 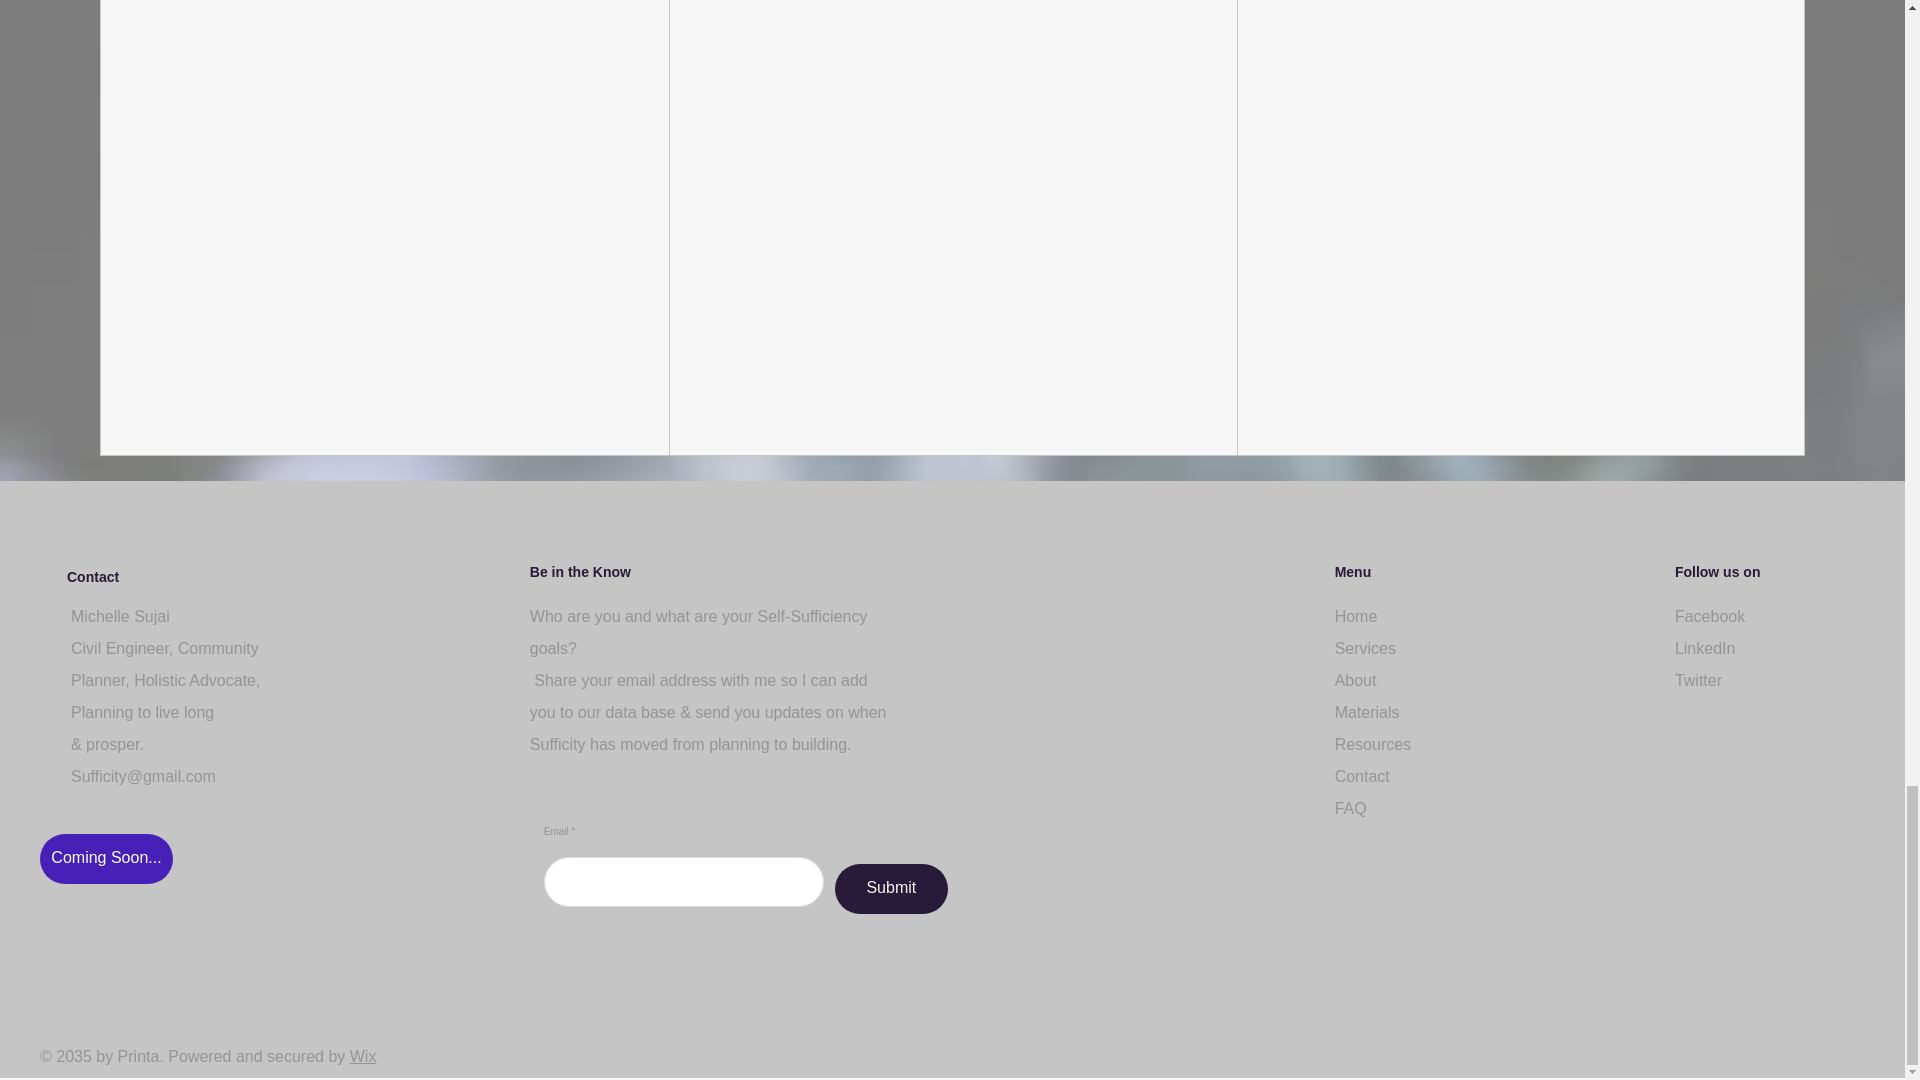 I want to click on Services, so click(x=1364, y=648).